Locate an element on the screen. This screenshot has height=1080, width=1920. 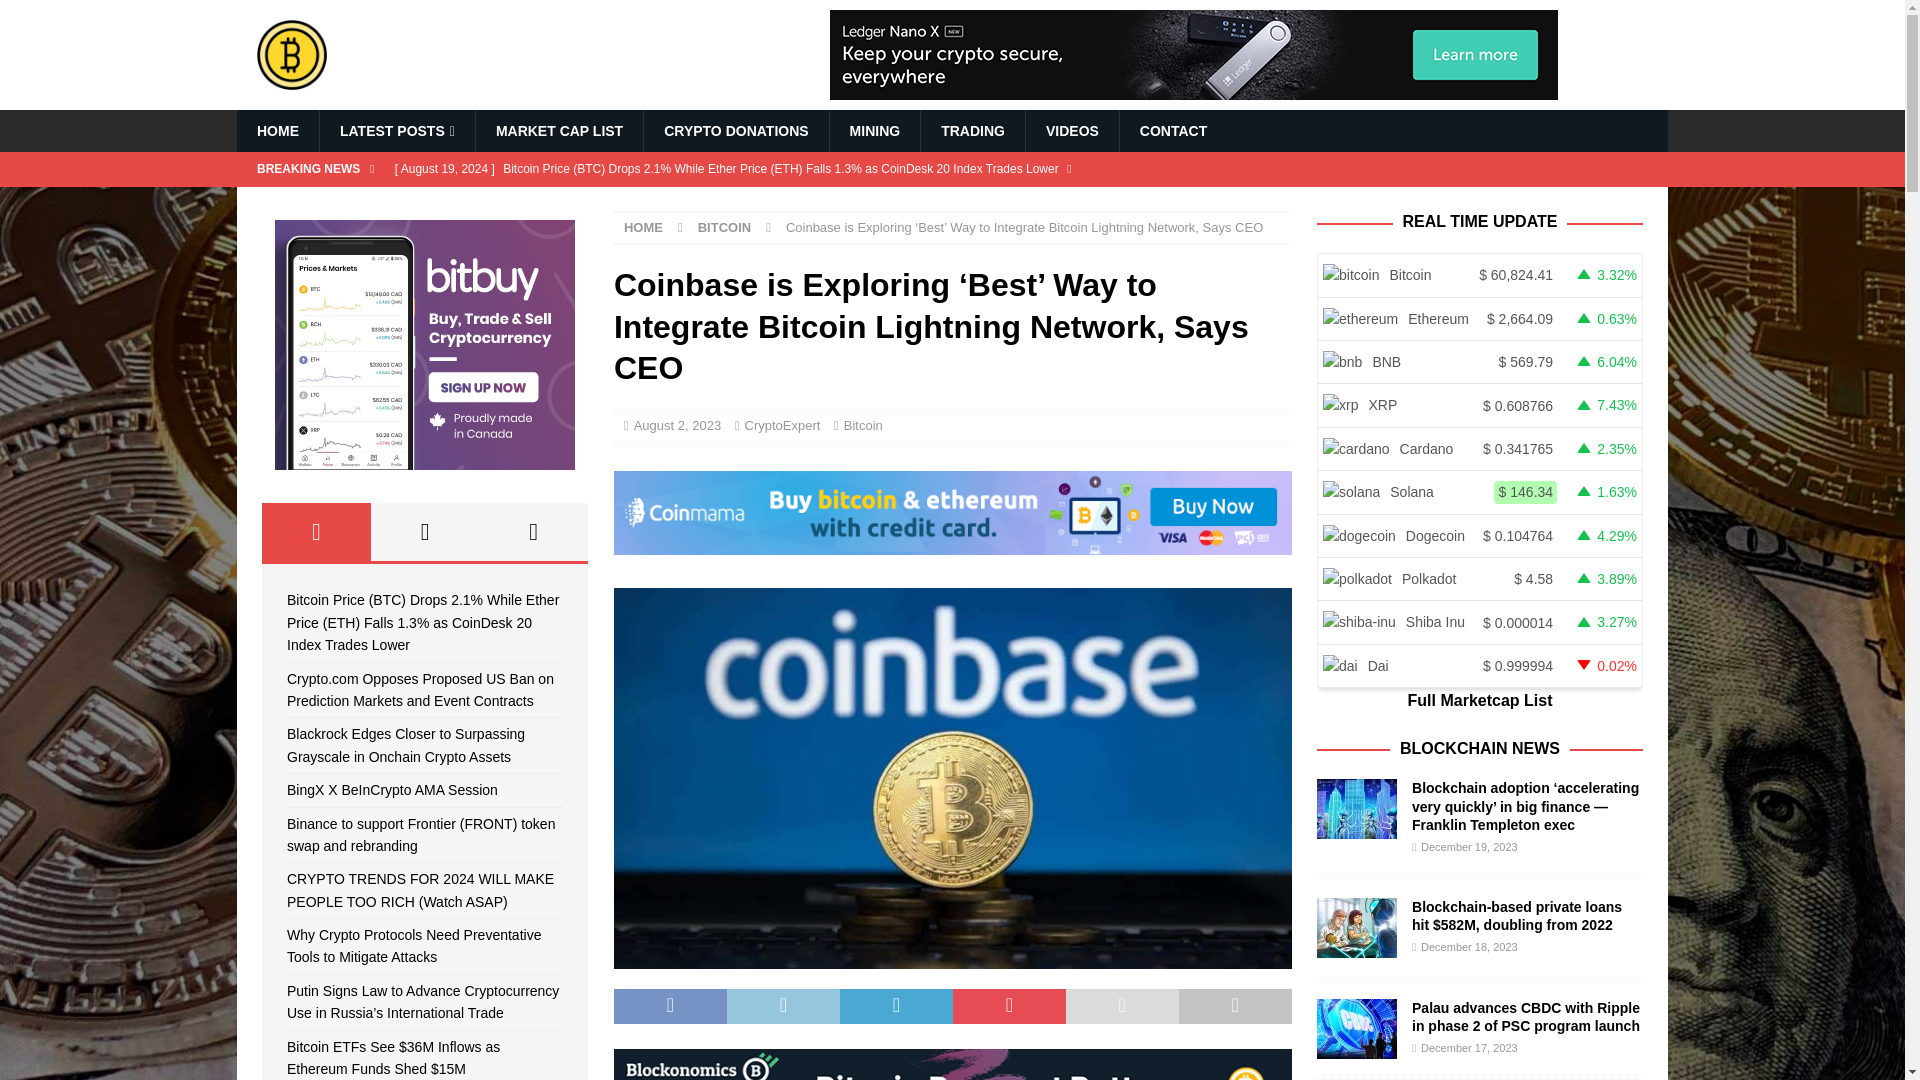
LATEST POSTS is located at coordinates (396, 131).